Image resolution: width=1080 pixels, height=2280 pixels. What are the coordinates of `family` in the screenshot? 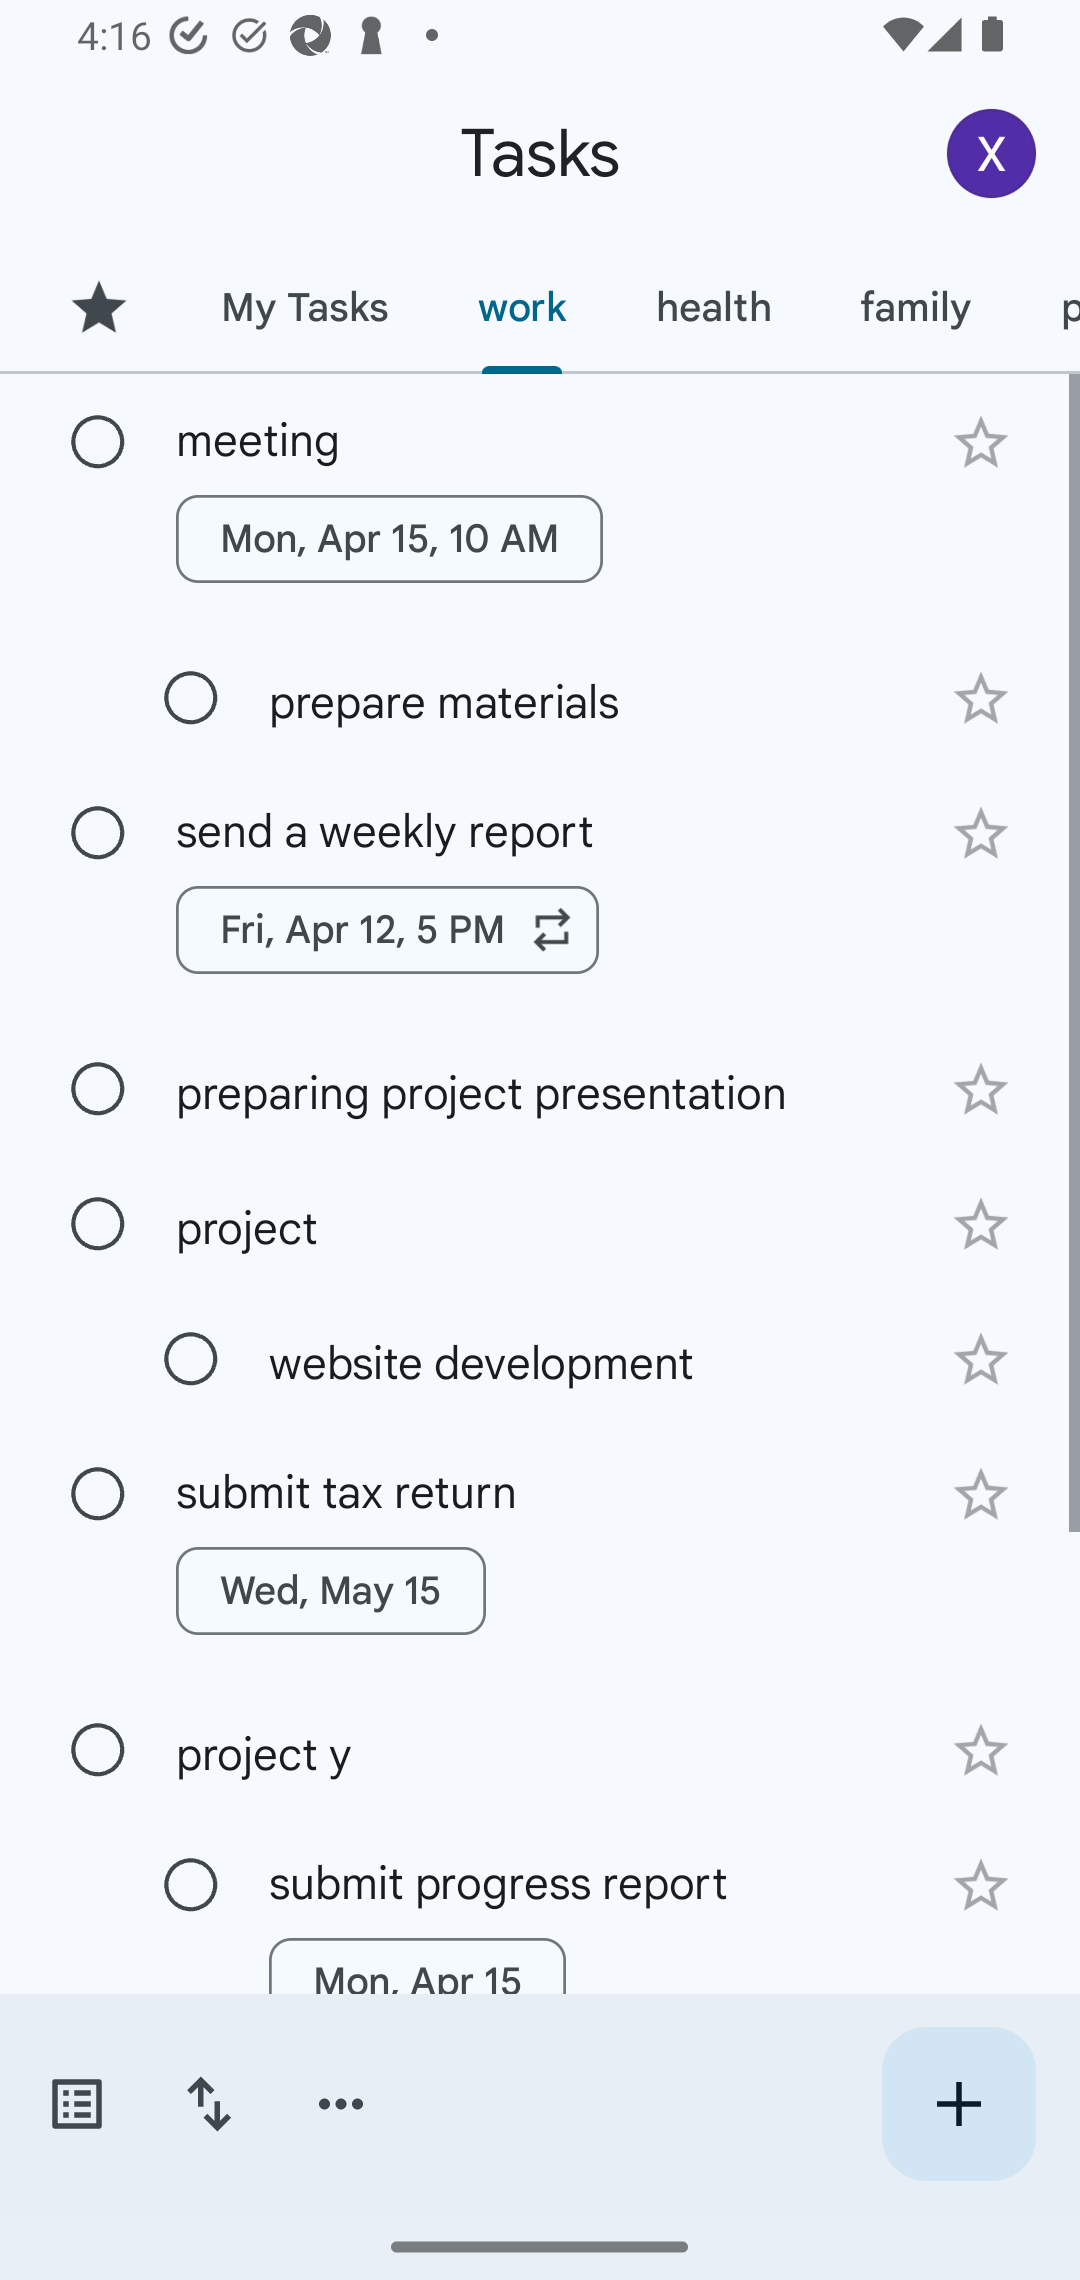 It's located at (916, 307).